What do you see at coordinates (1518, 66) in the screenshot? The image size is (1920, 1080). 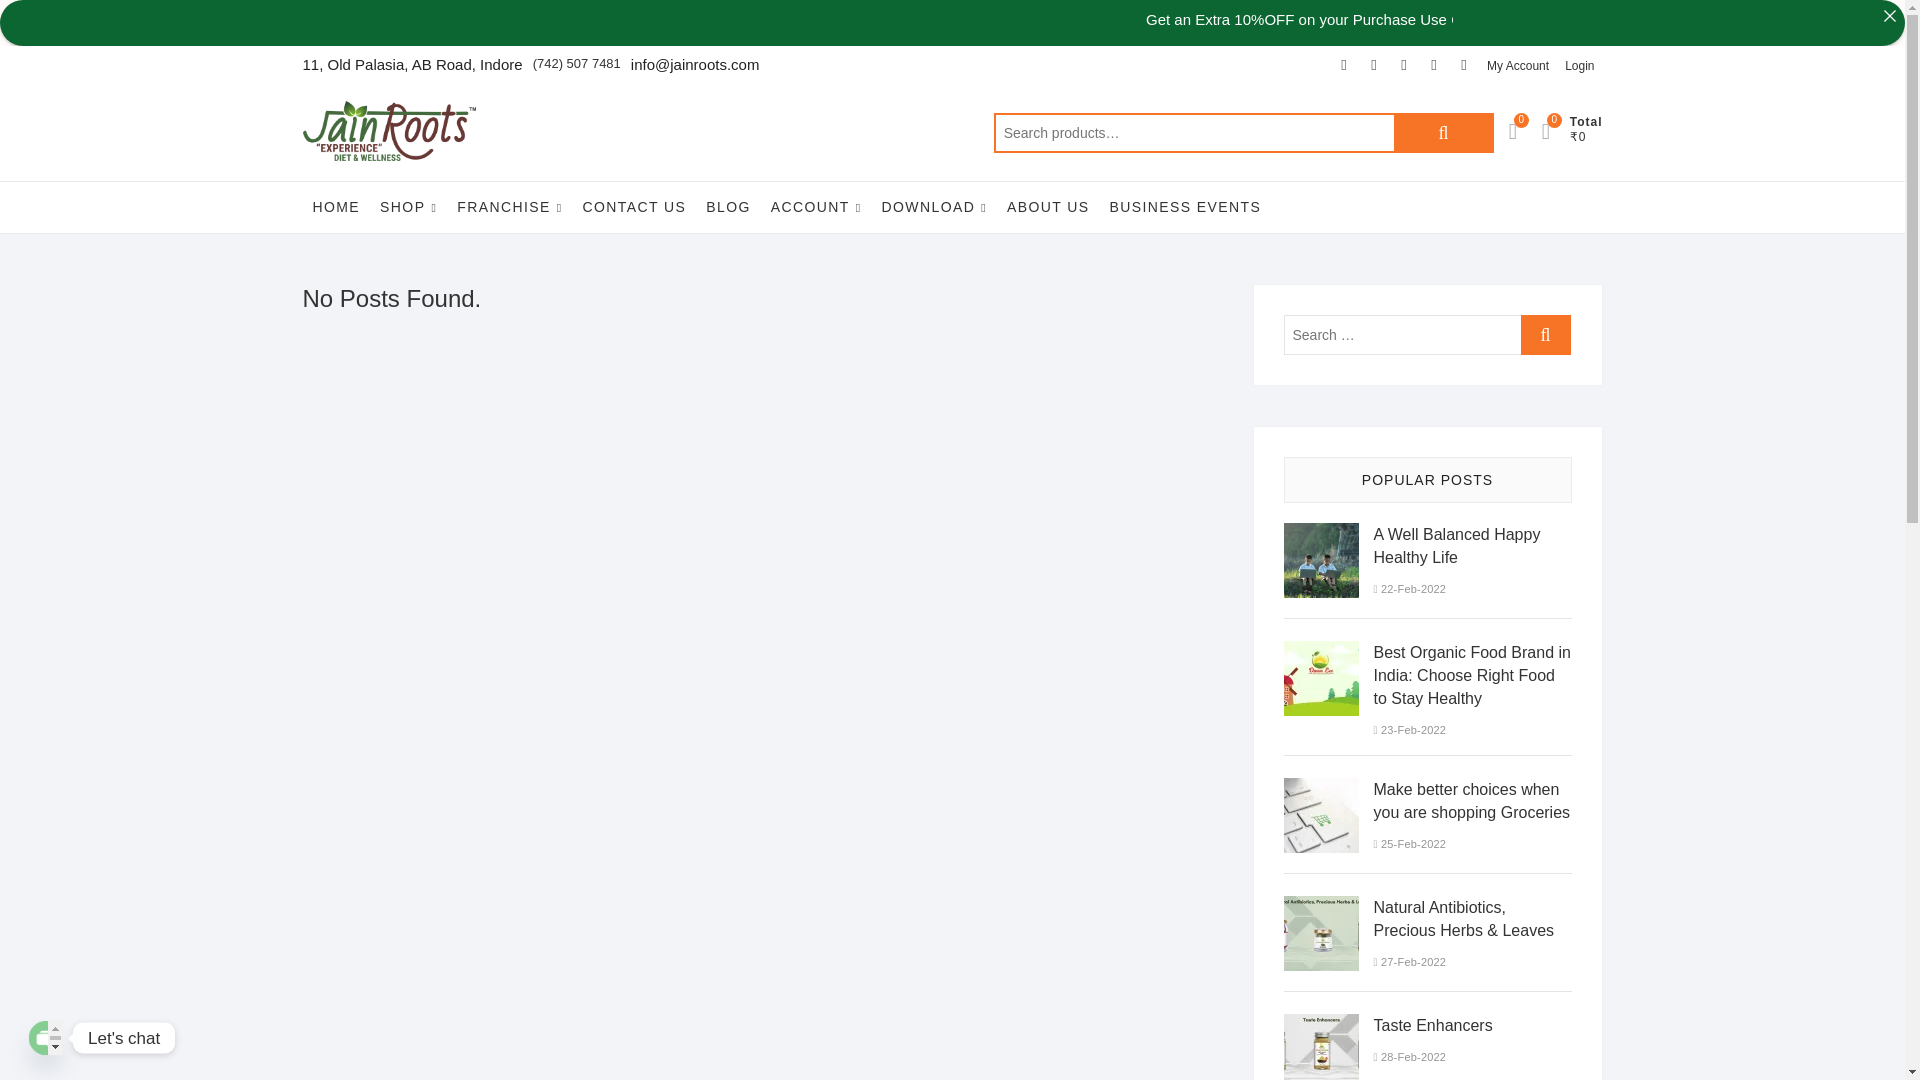 I see `My Account` at bounding box center [1518, 66].